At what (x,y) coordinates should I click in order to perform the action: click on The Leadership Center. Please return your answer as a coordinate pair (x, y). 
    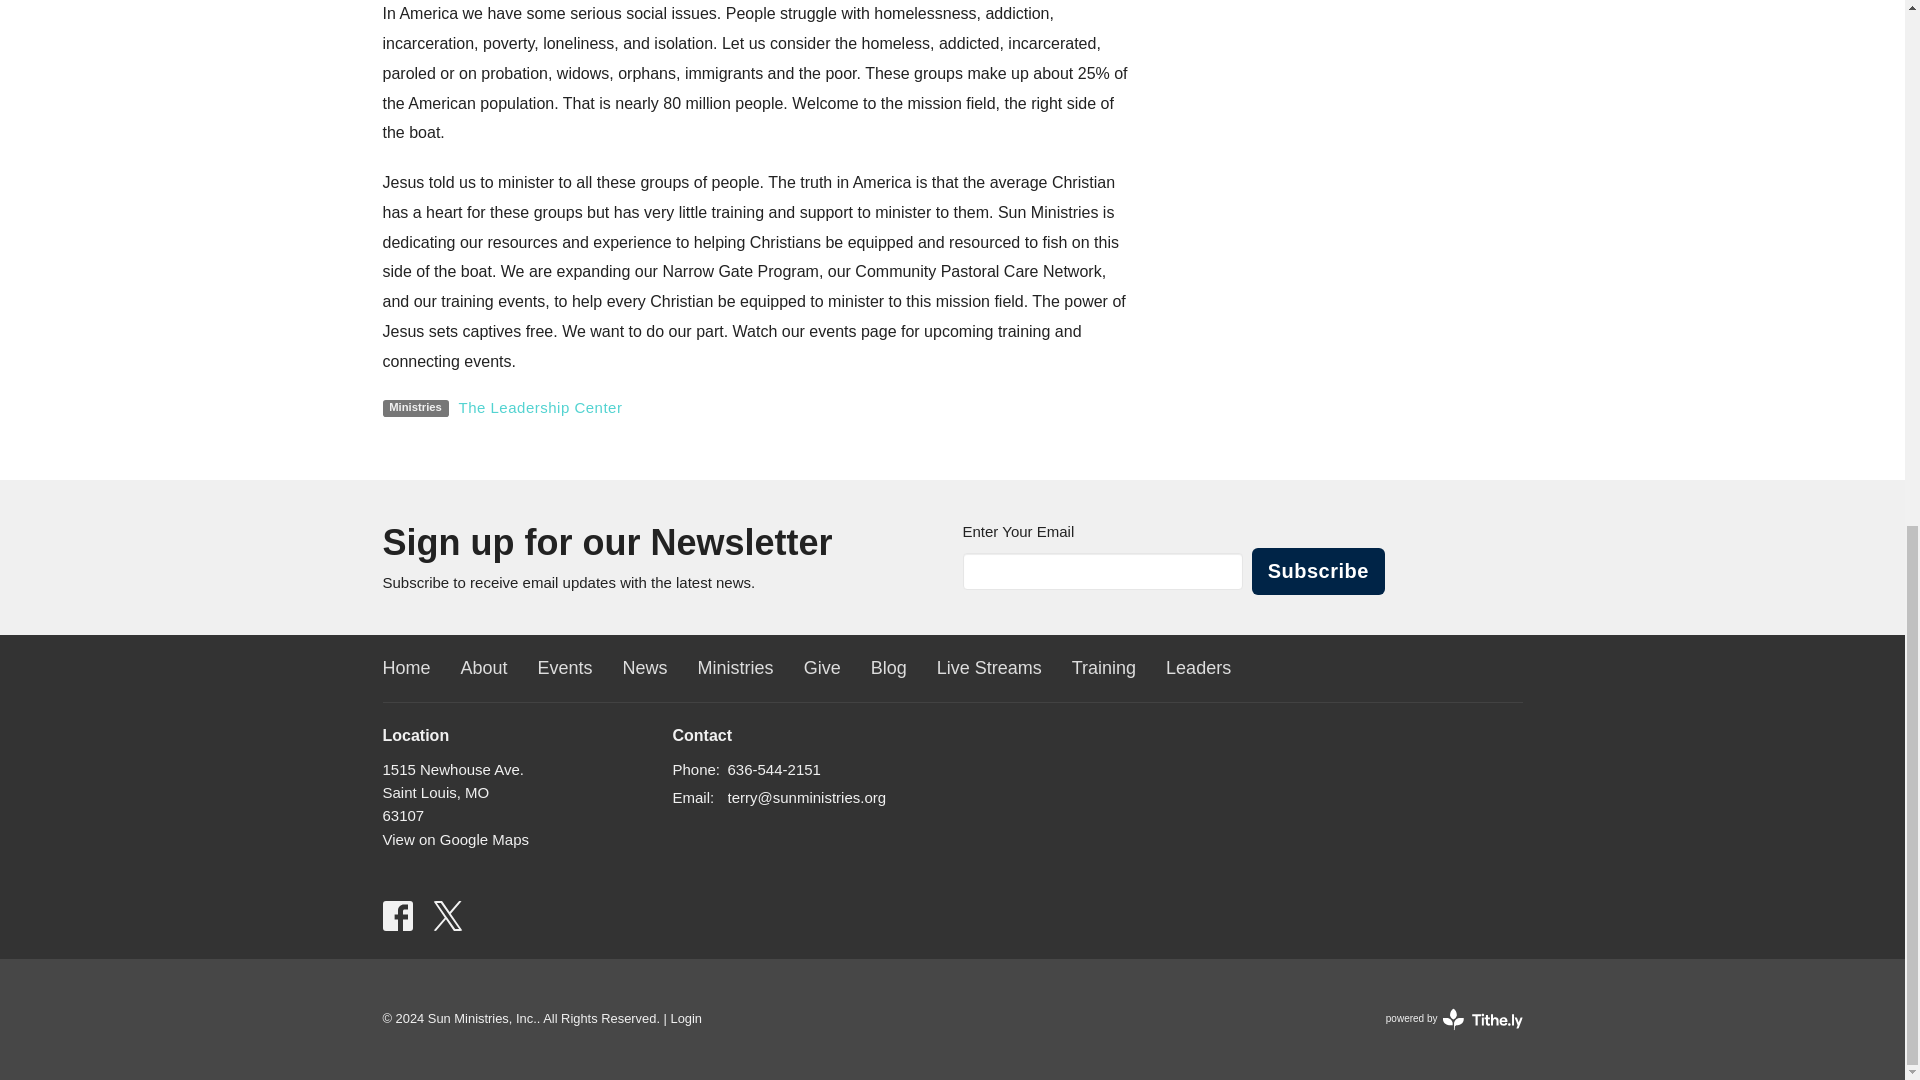
    Looking at the image, I should click on (540, 408).